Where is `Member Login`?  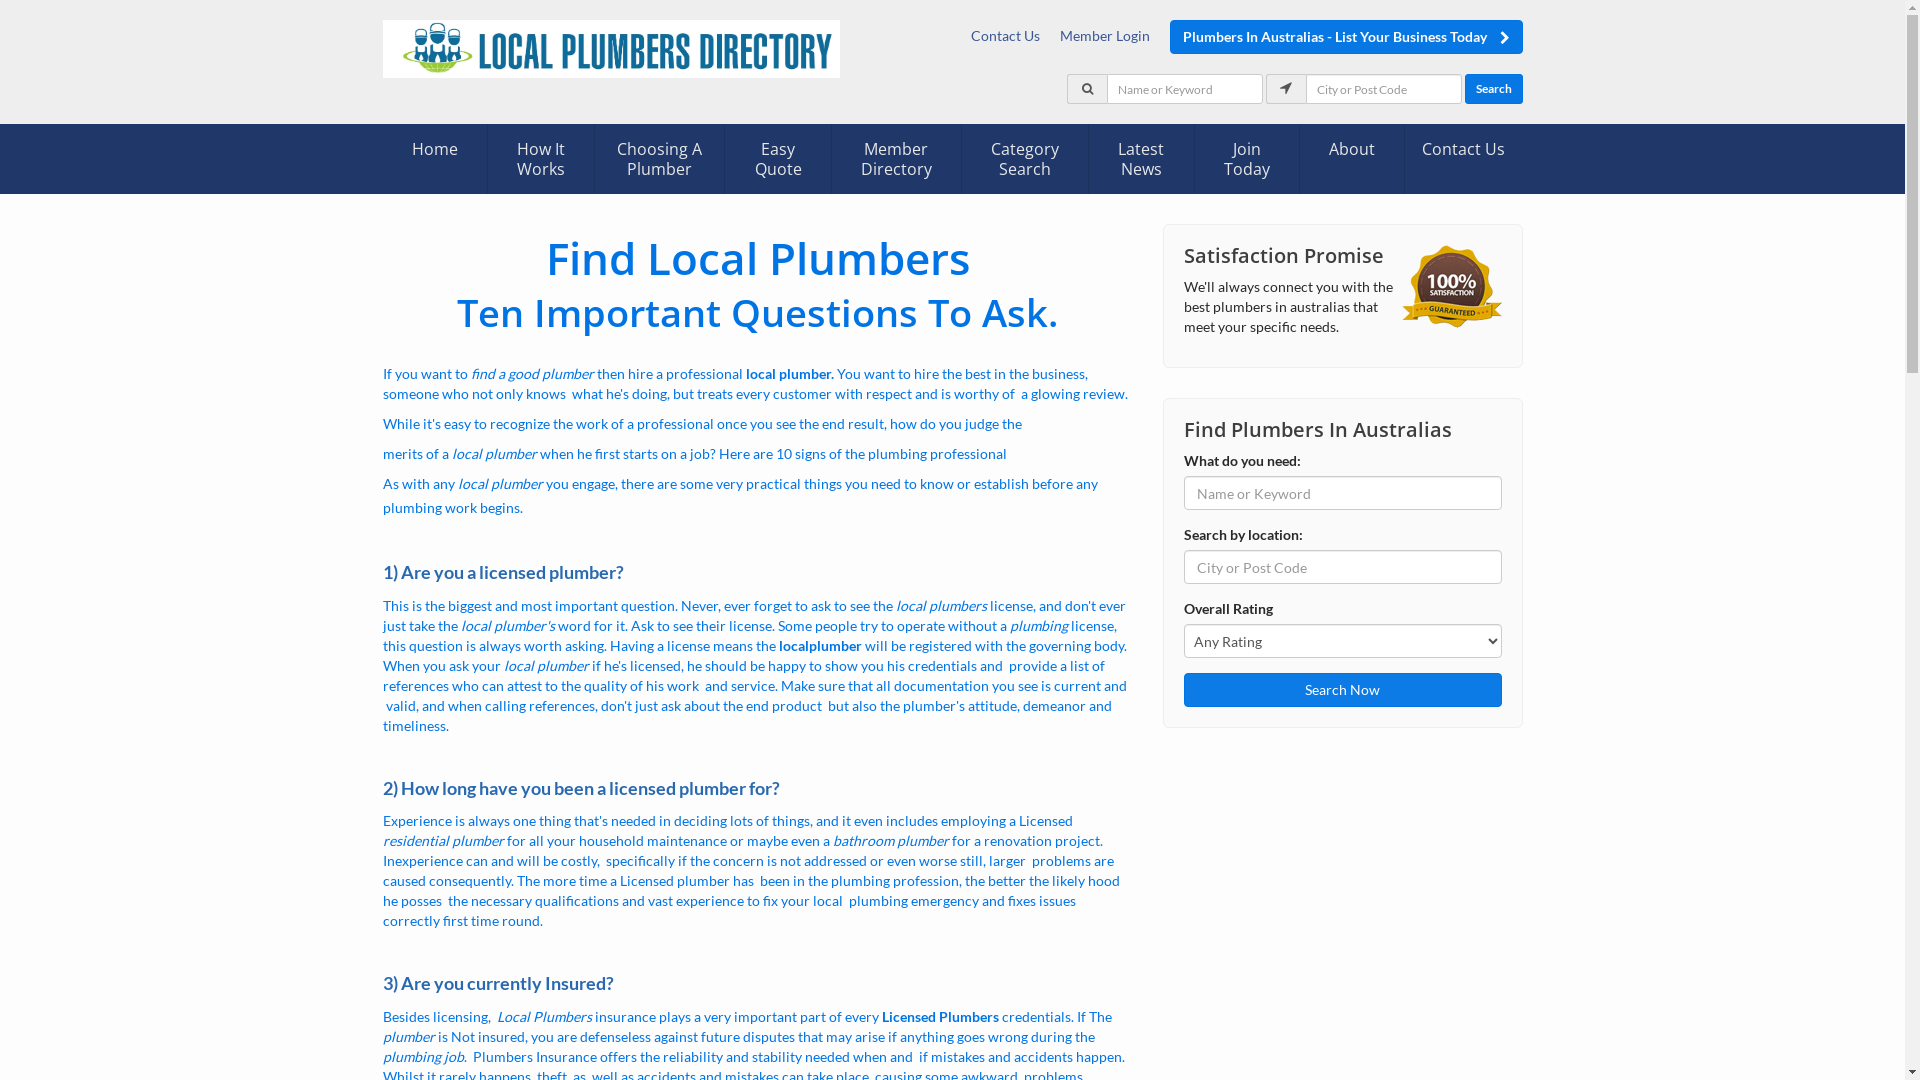 Member Login is located at coordinates (1110, 36).